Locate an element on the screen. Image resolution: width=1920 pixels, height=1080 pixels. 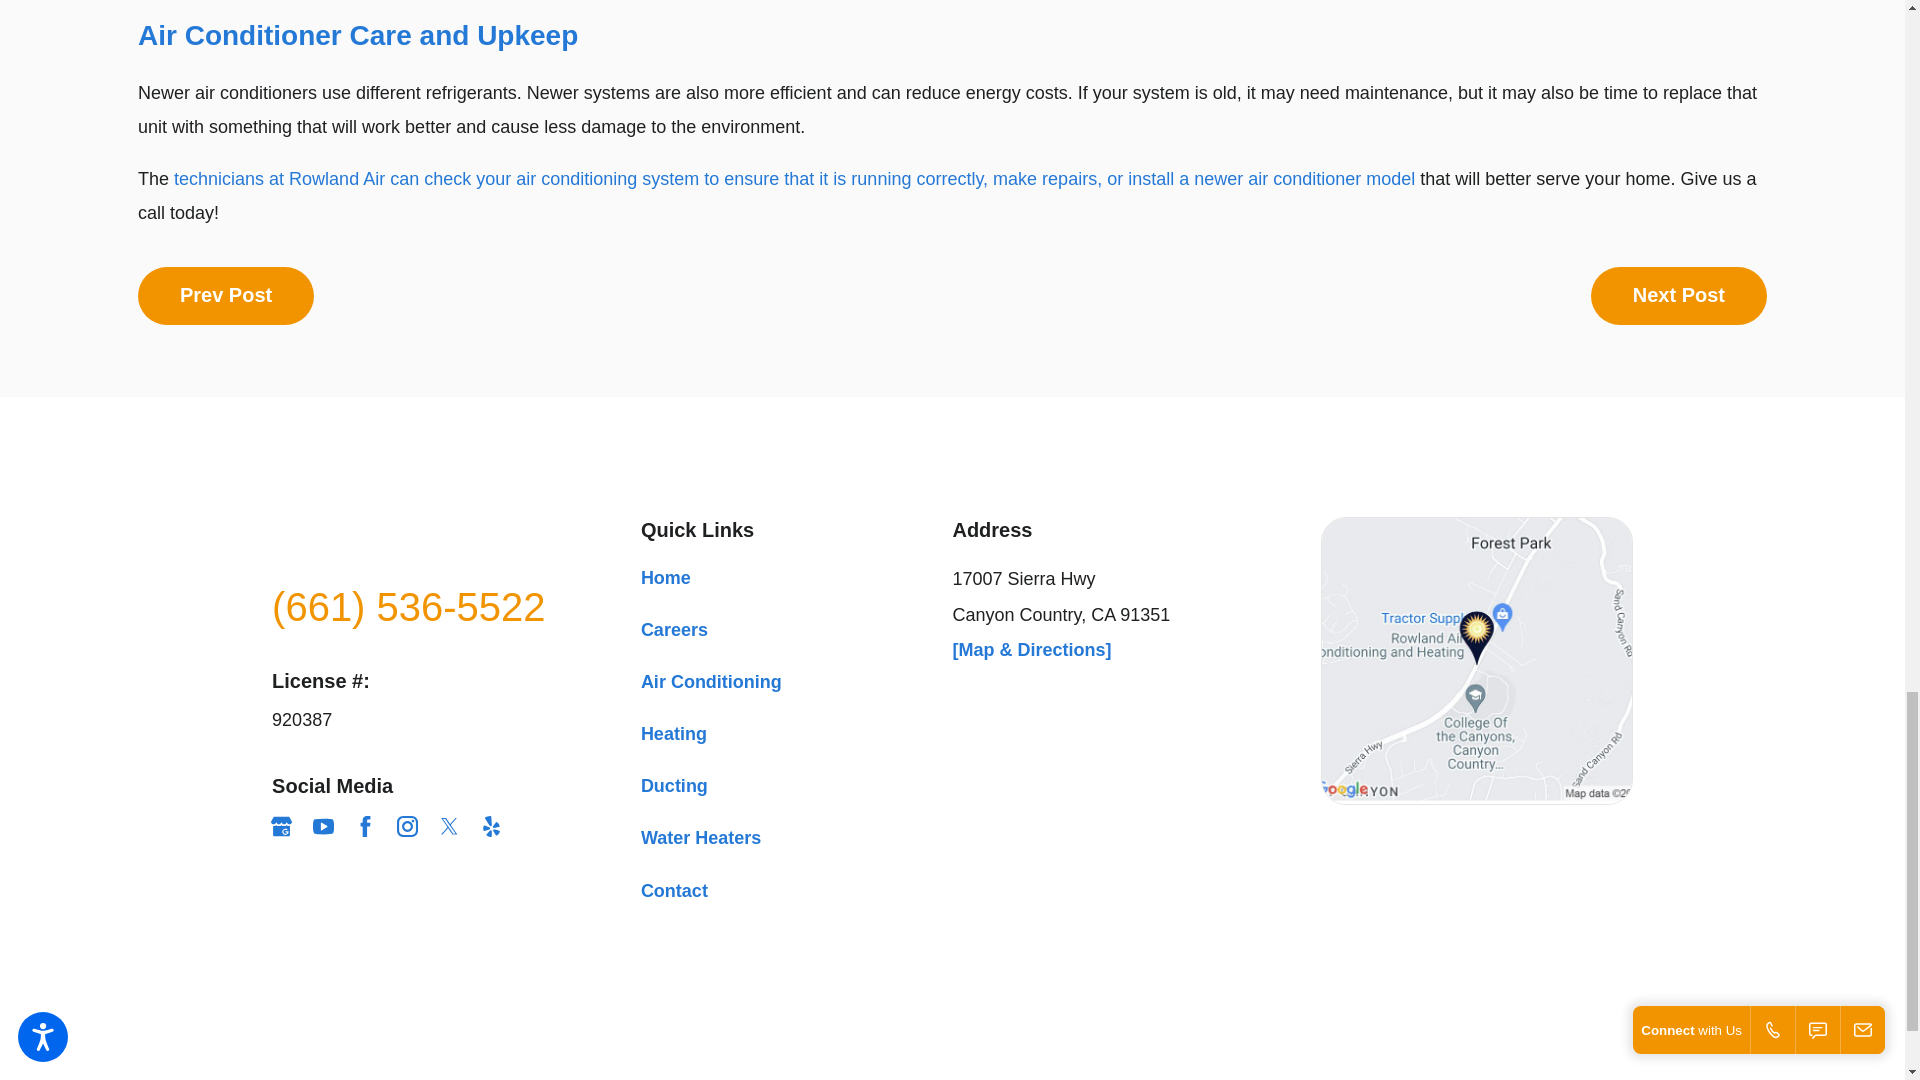
Twitter is located at coordinates (450, 826).